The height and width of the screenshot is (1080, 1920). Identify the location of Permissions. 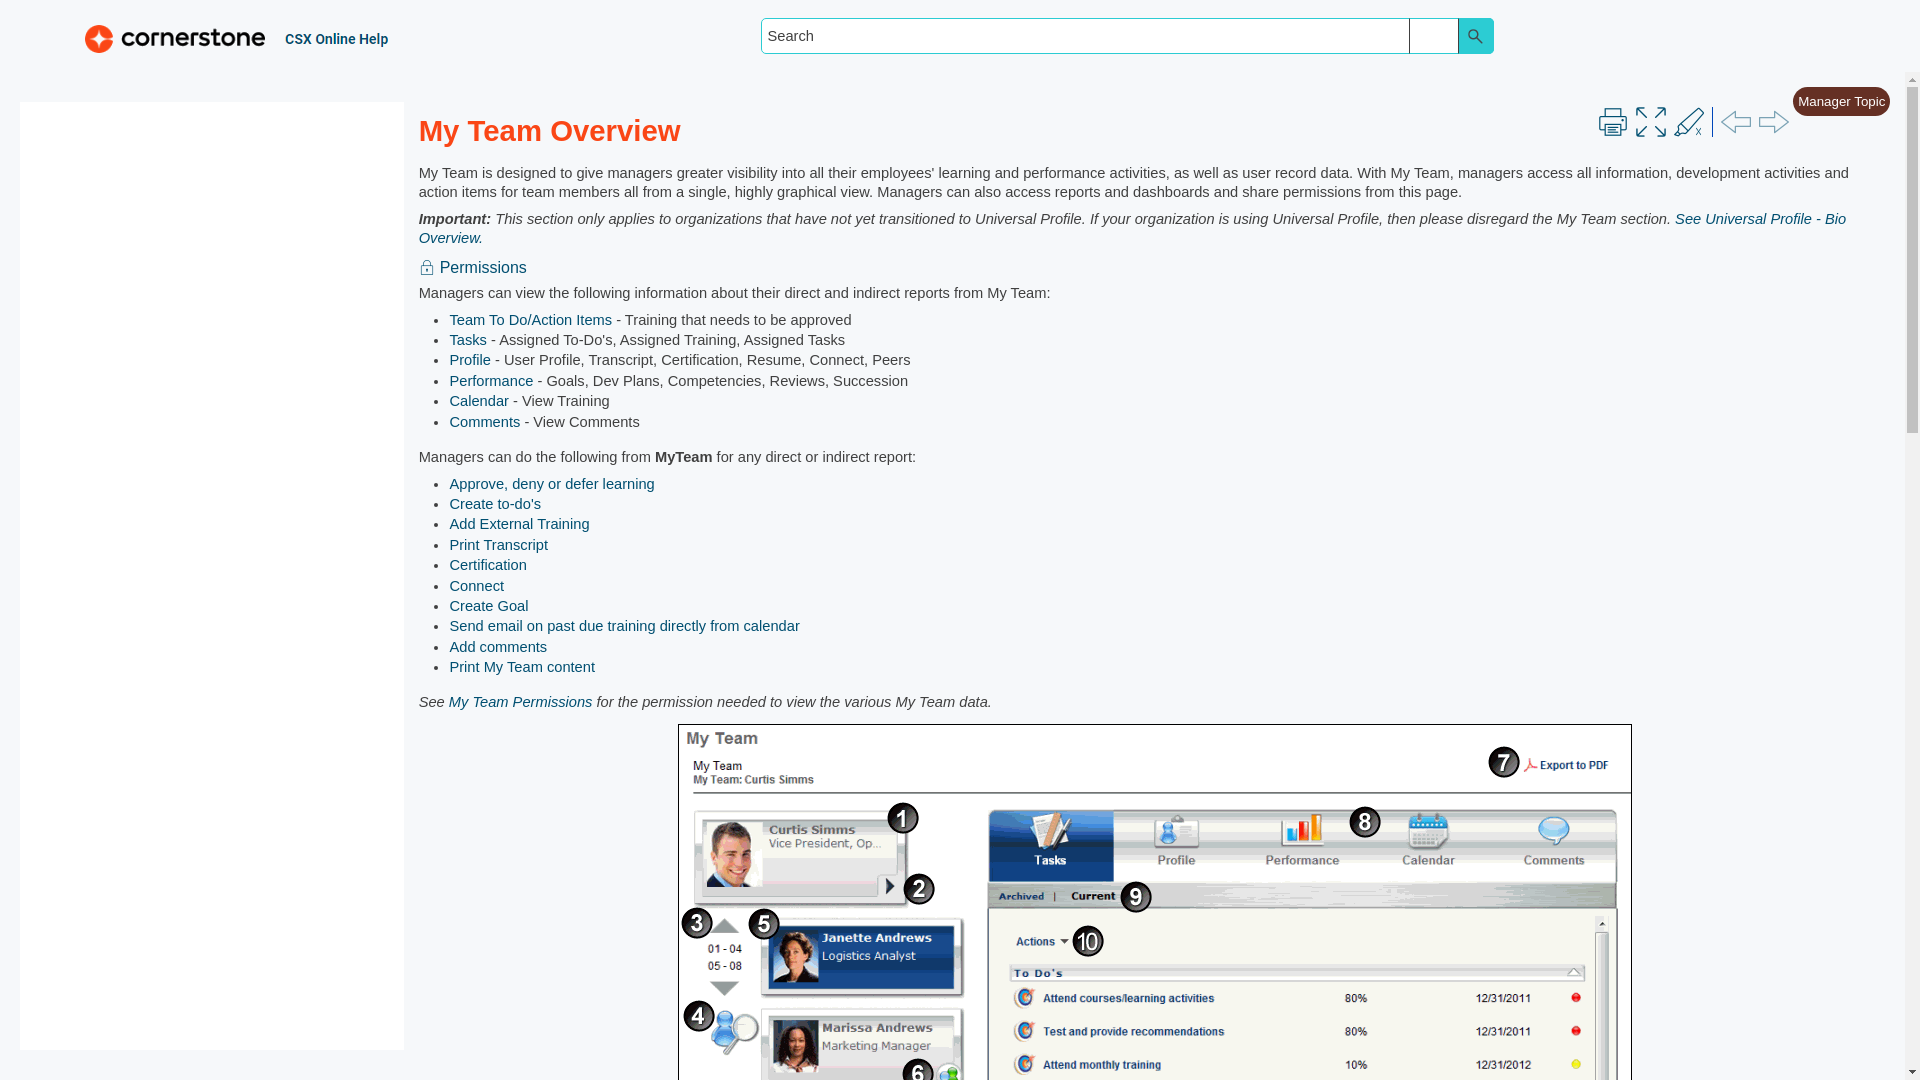
(472, 266).